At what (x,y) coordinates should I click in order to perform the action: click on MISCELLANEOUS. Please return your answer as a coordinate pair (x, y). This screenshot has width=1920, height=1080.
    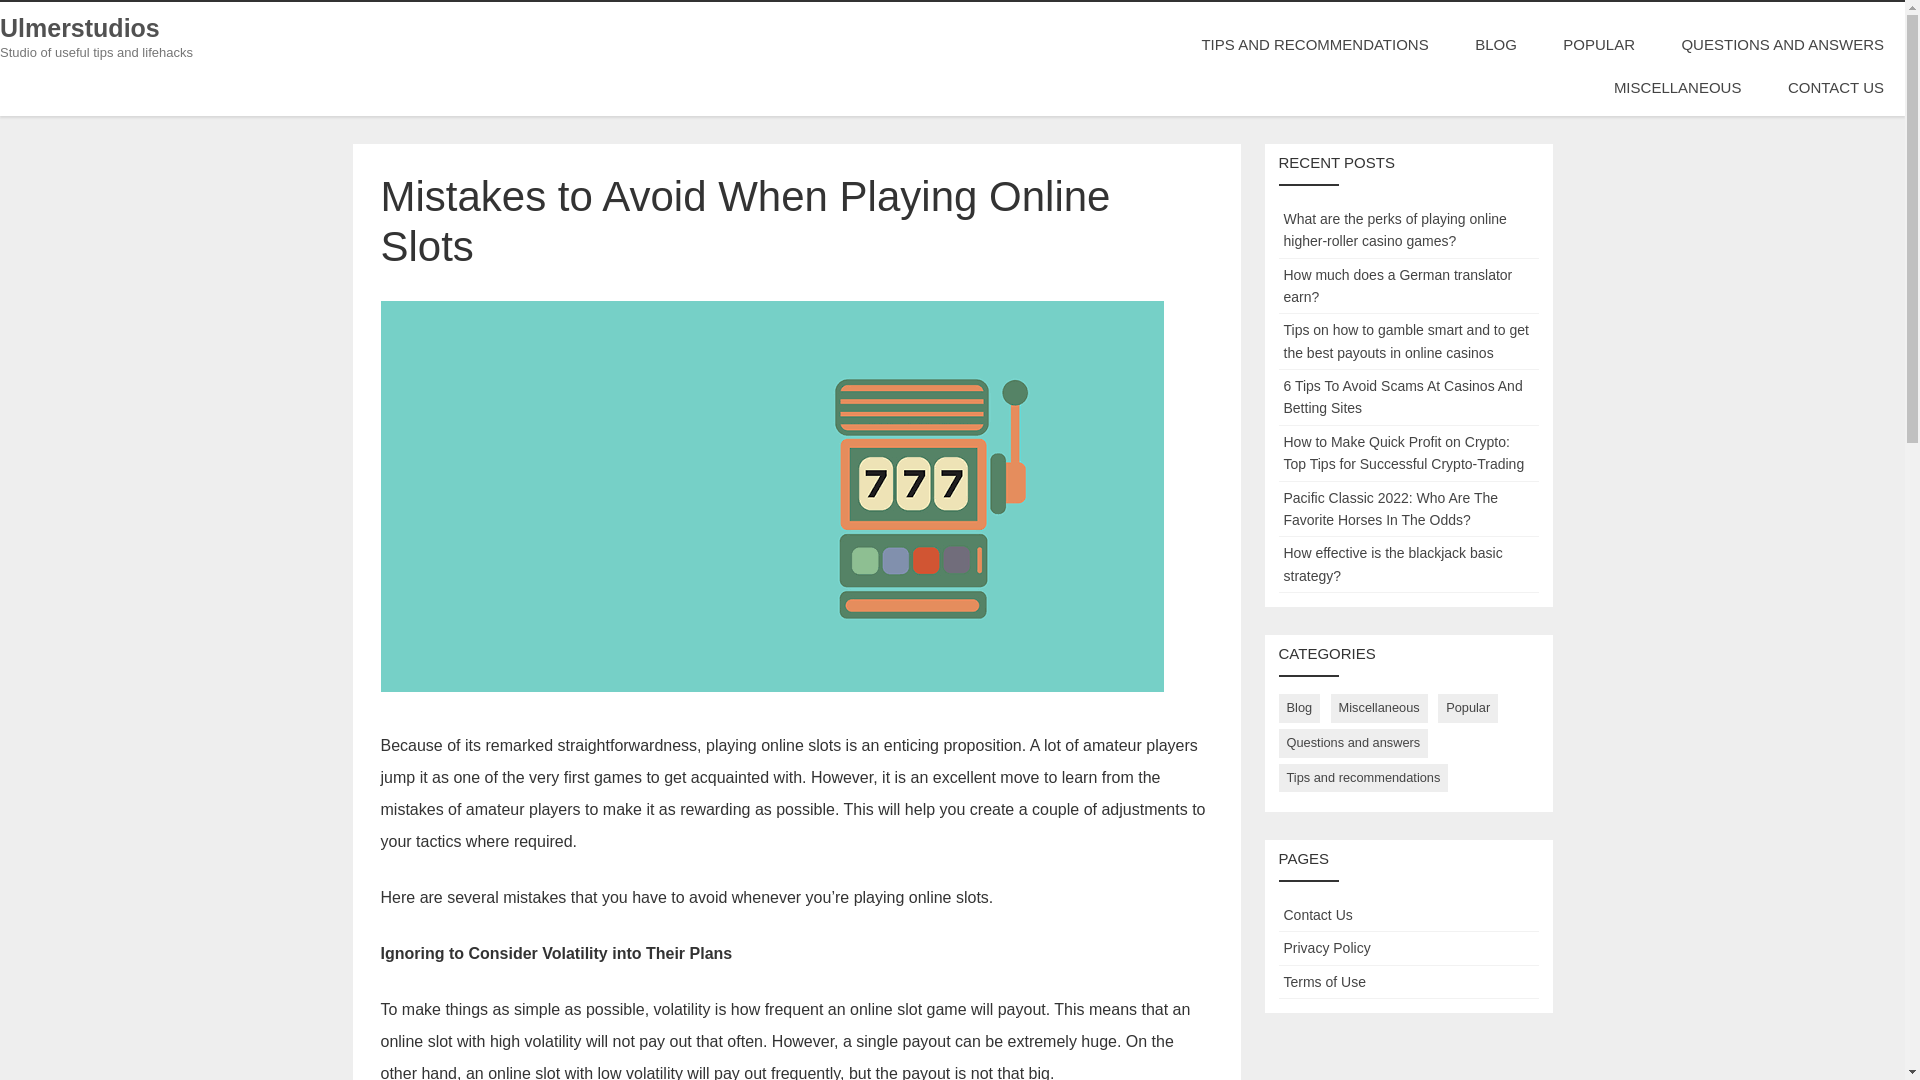
    Looking at the image, I should click on (1678, 87).